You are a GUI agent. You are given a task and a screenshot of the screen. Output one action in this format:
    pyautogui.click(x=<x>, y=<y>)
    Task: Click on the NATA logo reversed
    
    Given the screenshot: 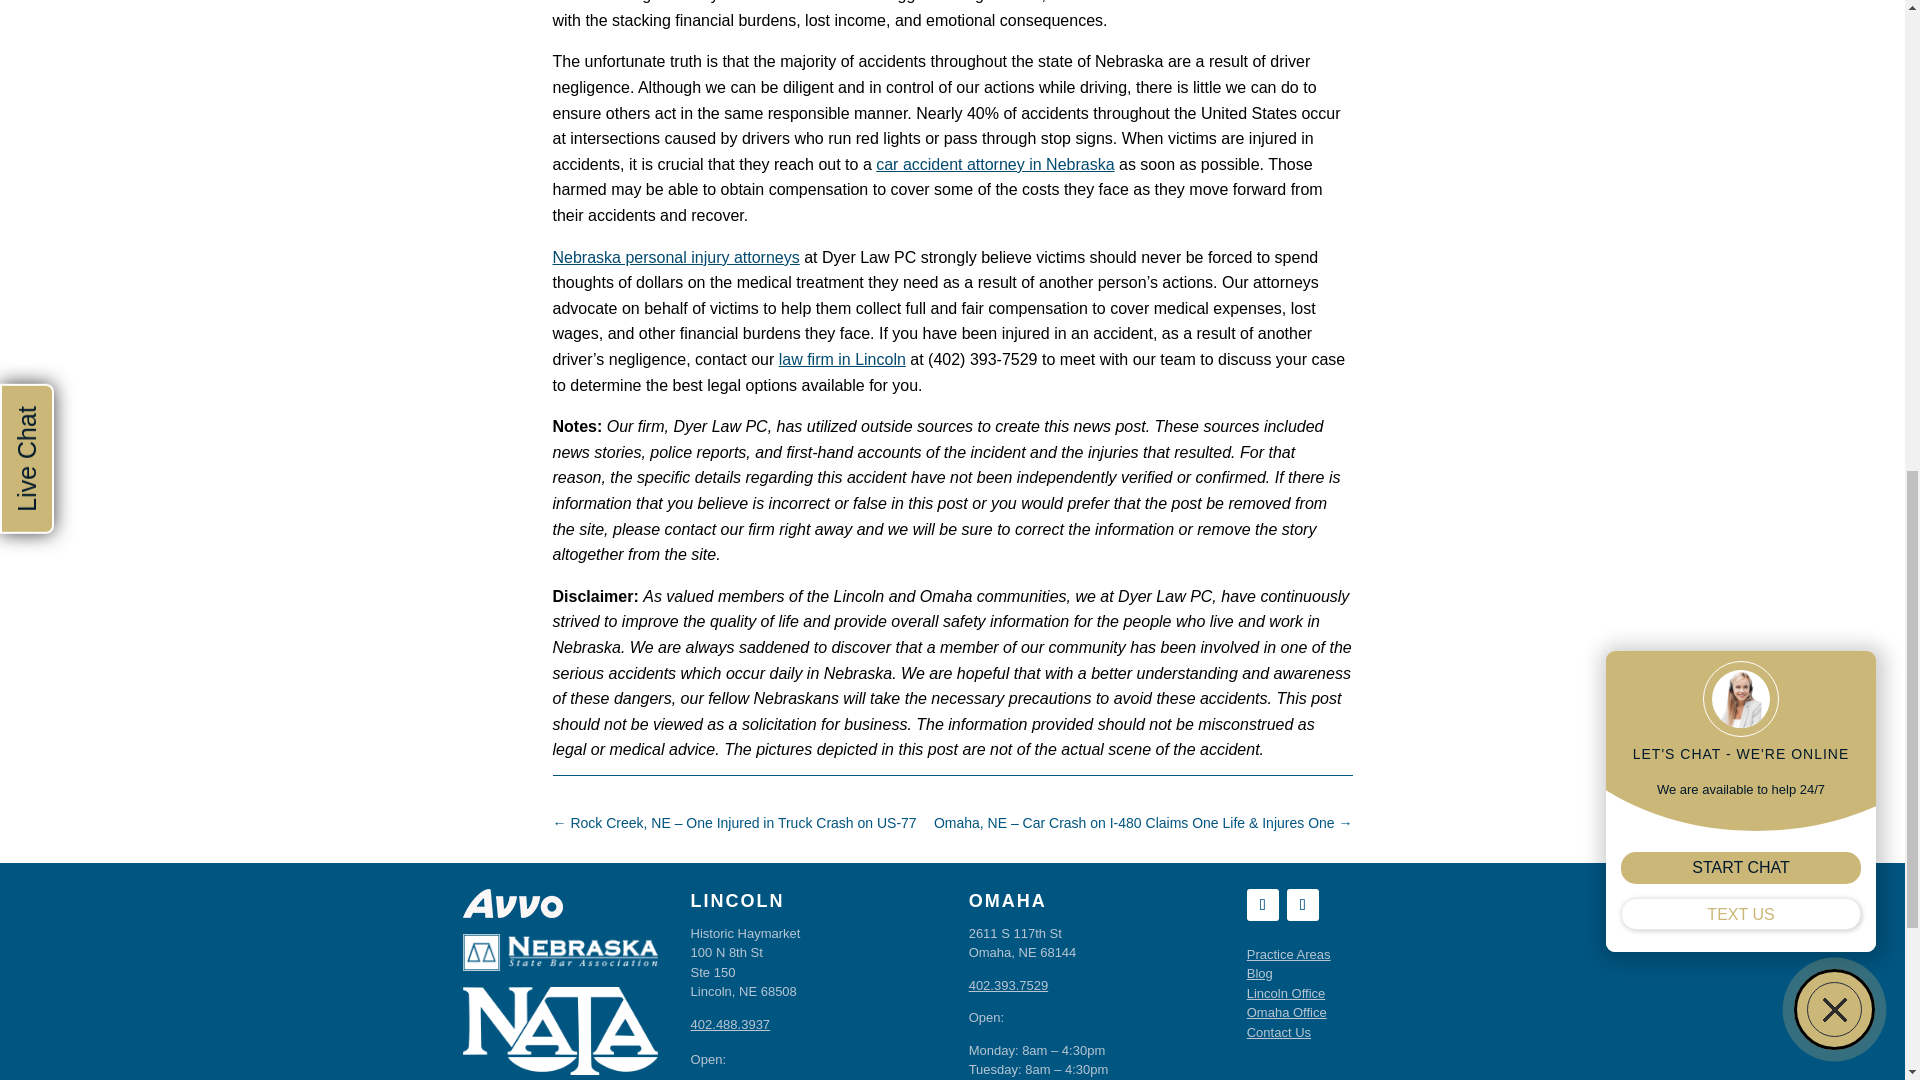 What is the action you would take?
    pyautogui.click(x=560, y=1030)
    